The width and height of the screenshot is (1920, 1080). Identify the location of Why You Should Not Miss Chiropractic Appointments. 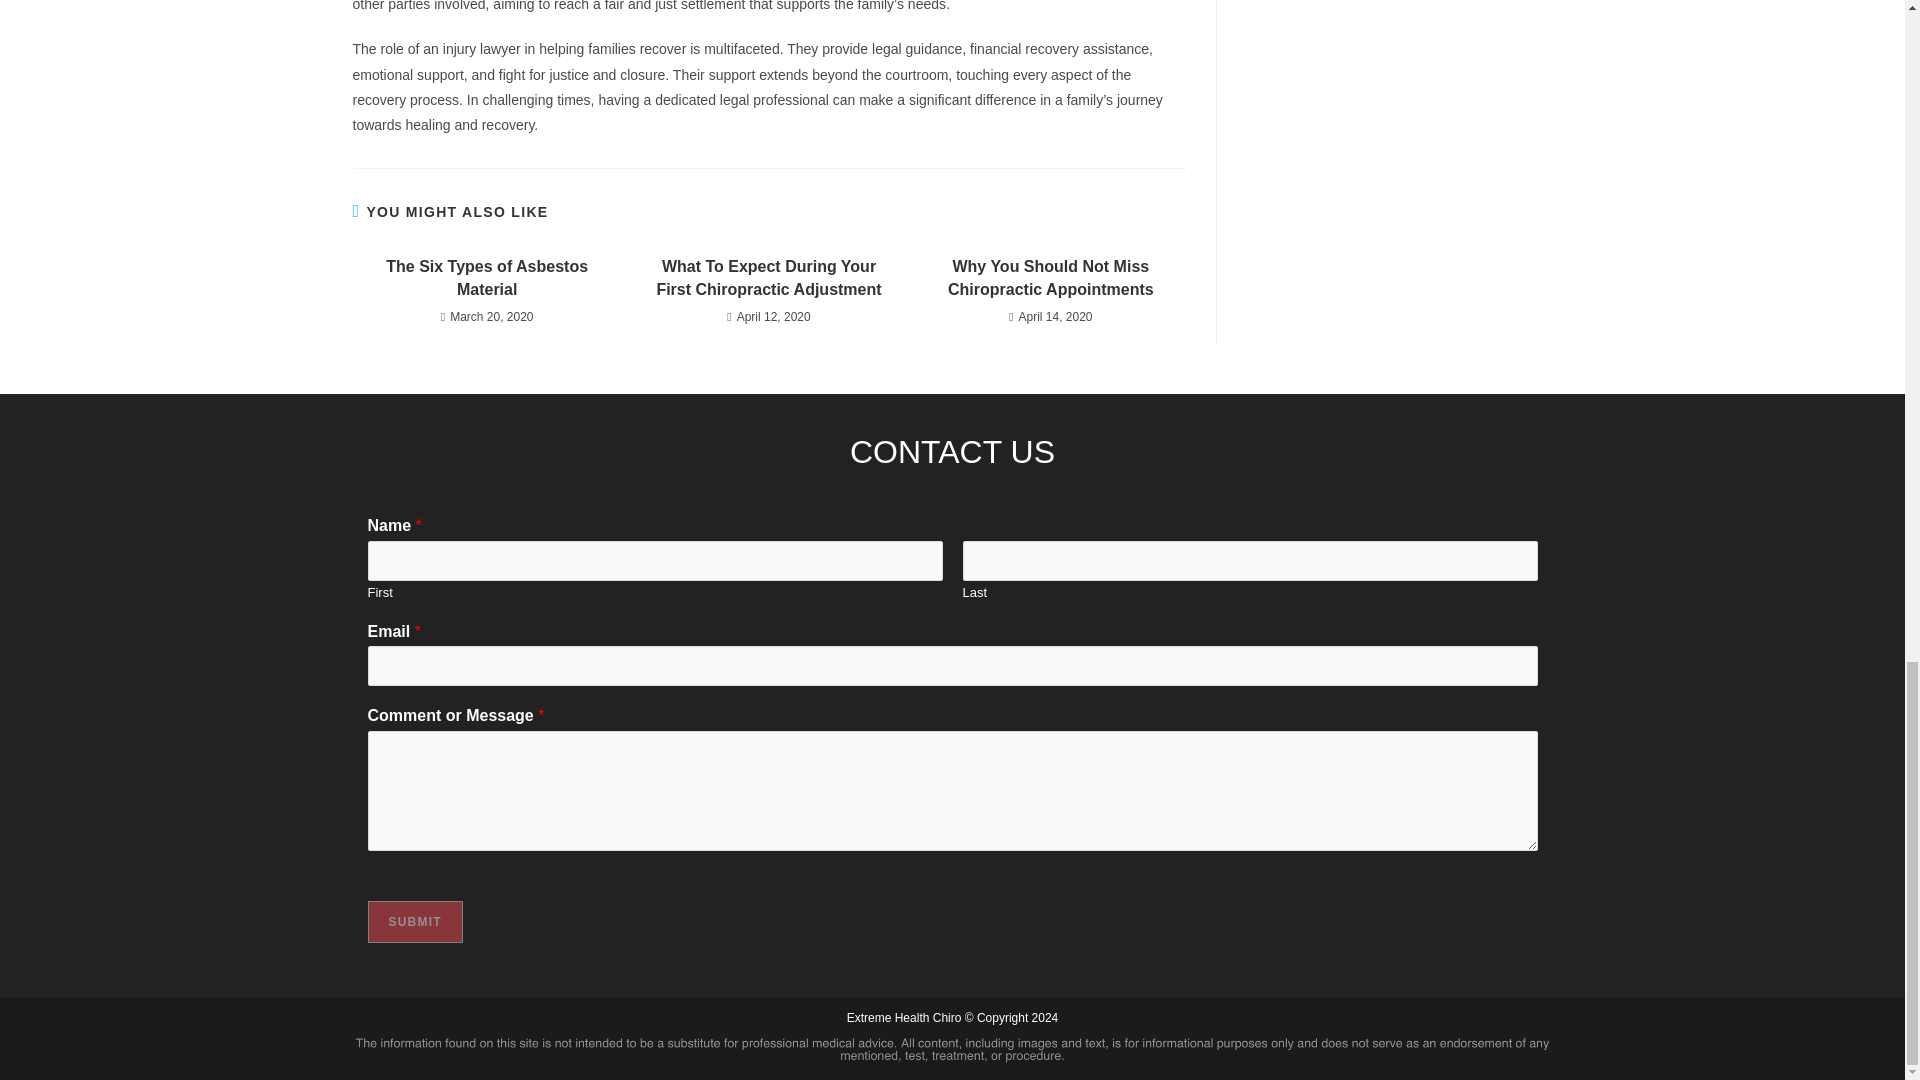
(1050, 278).